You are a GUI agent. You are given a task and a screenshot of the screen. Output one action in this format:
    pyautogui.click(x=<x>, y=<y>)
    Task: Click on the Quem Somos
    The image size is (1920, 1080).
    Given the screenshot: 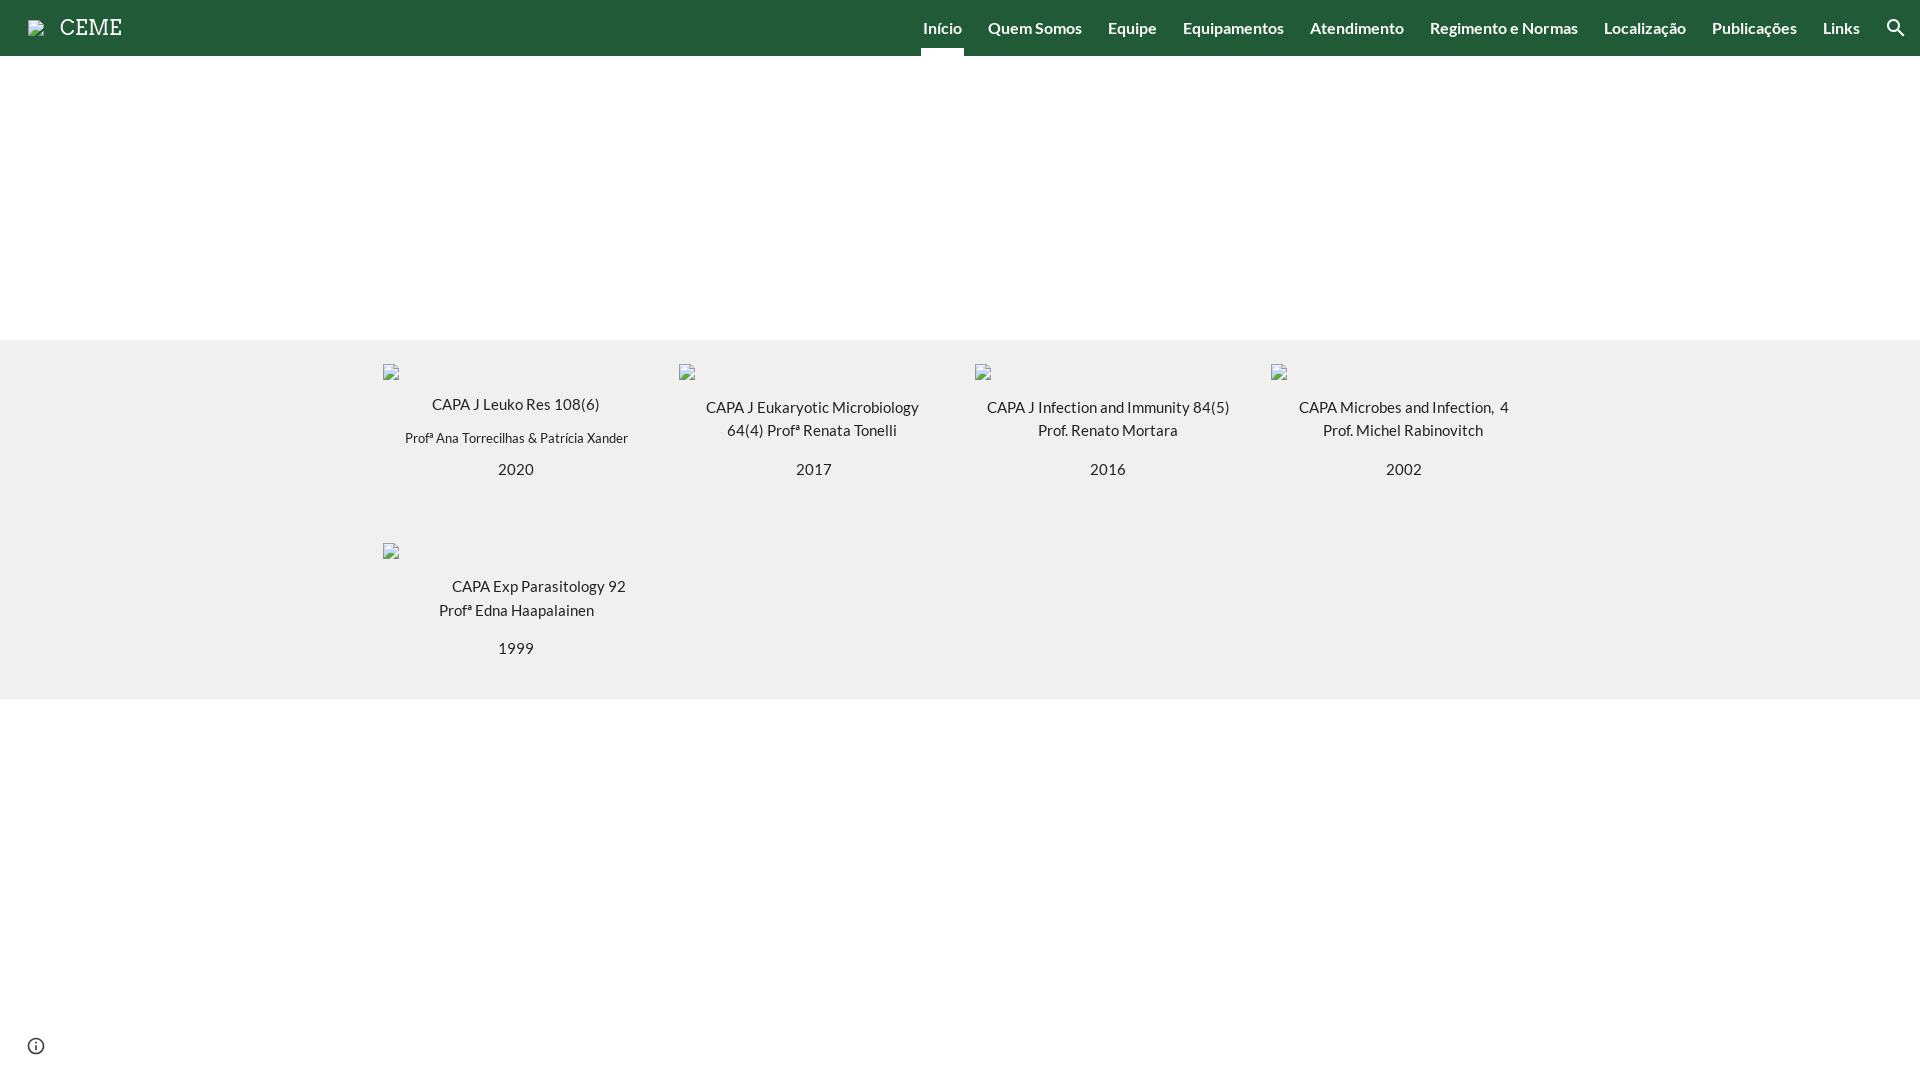 What is the action you would take?
    pyautogui.click(x=1034, y=28)
    